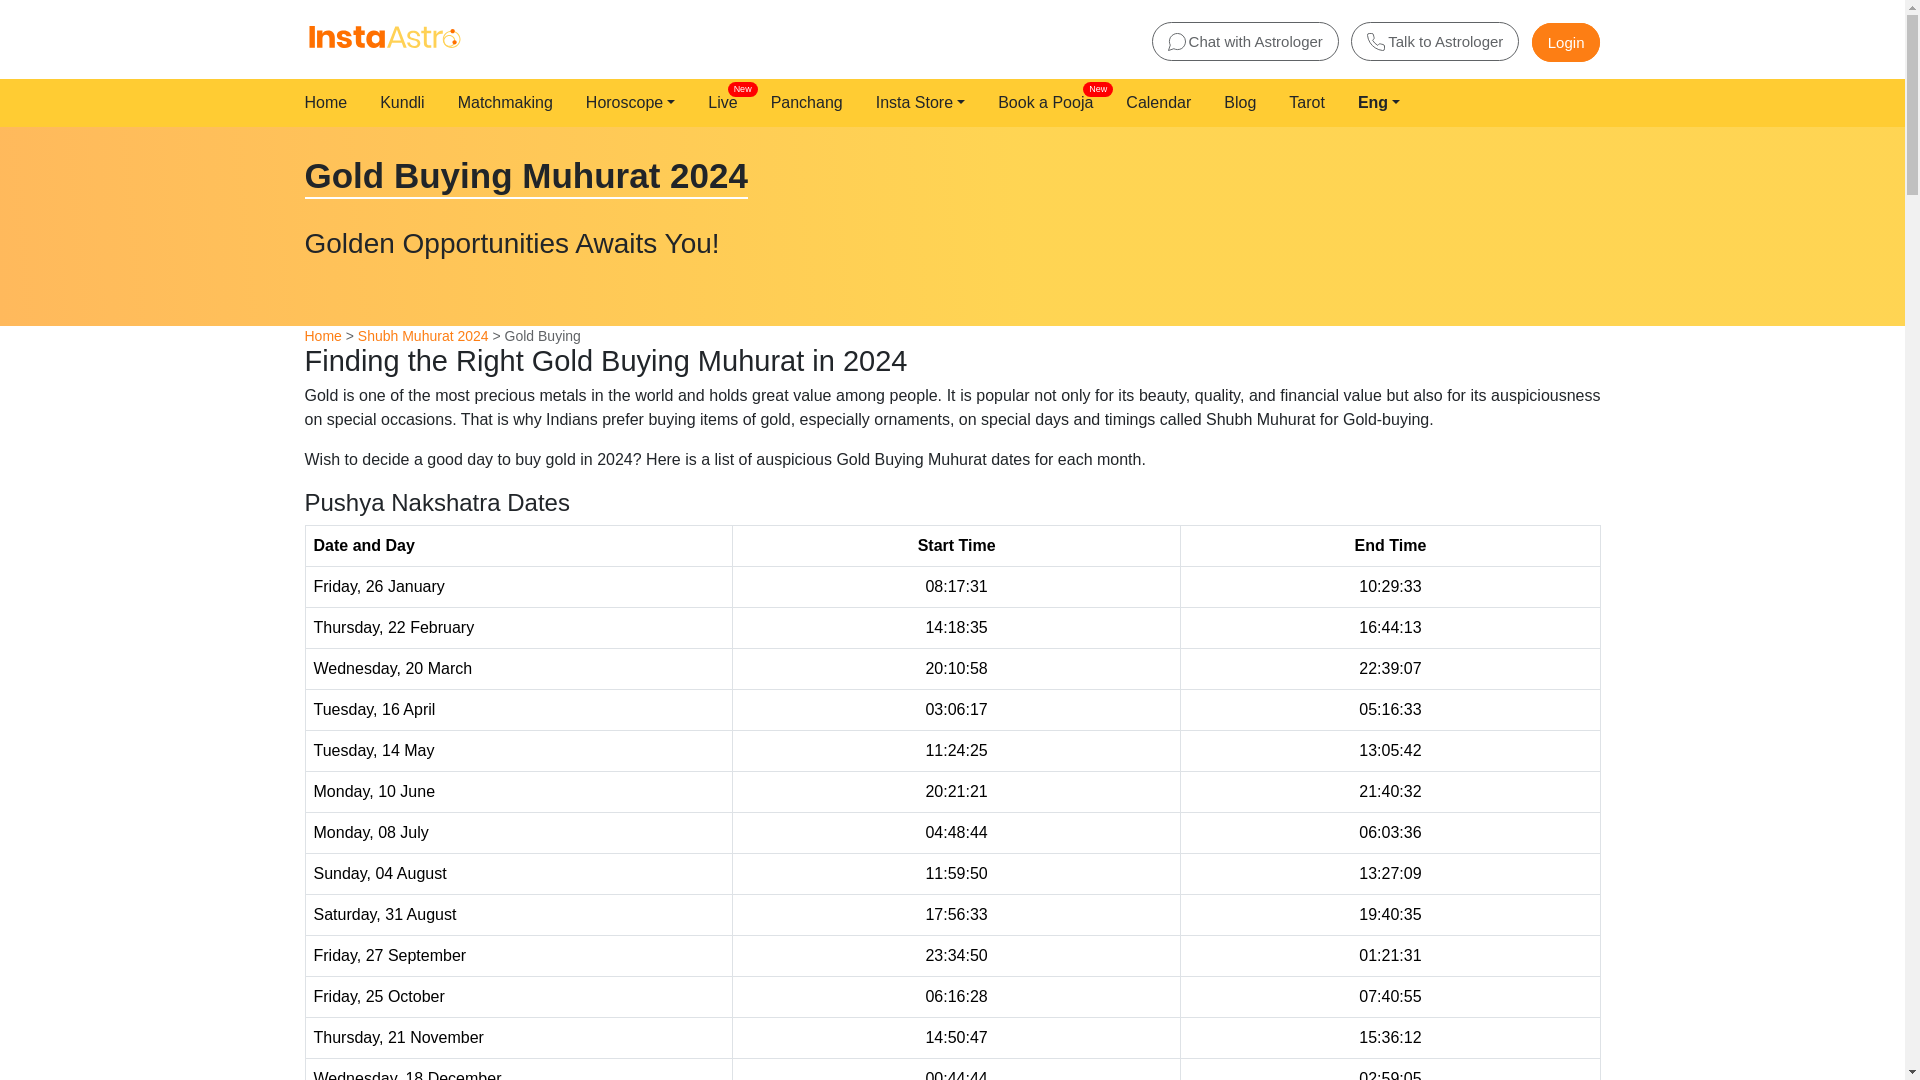 This screenshot has height=1080, width=1920. Describe the element at coordinates (1049, 103) in the screenshot. I see `Kundli` at that location.